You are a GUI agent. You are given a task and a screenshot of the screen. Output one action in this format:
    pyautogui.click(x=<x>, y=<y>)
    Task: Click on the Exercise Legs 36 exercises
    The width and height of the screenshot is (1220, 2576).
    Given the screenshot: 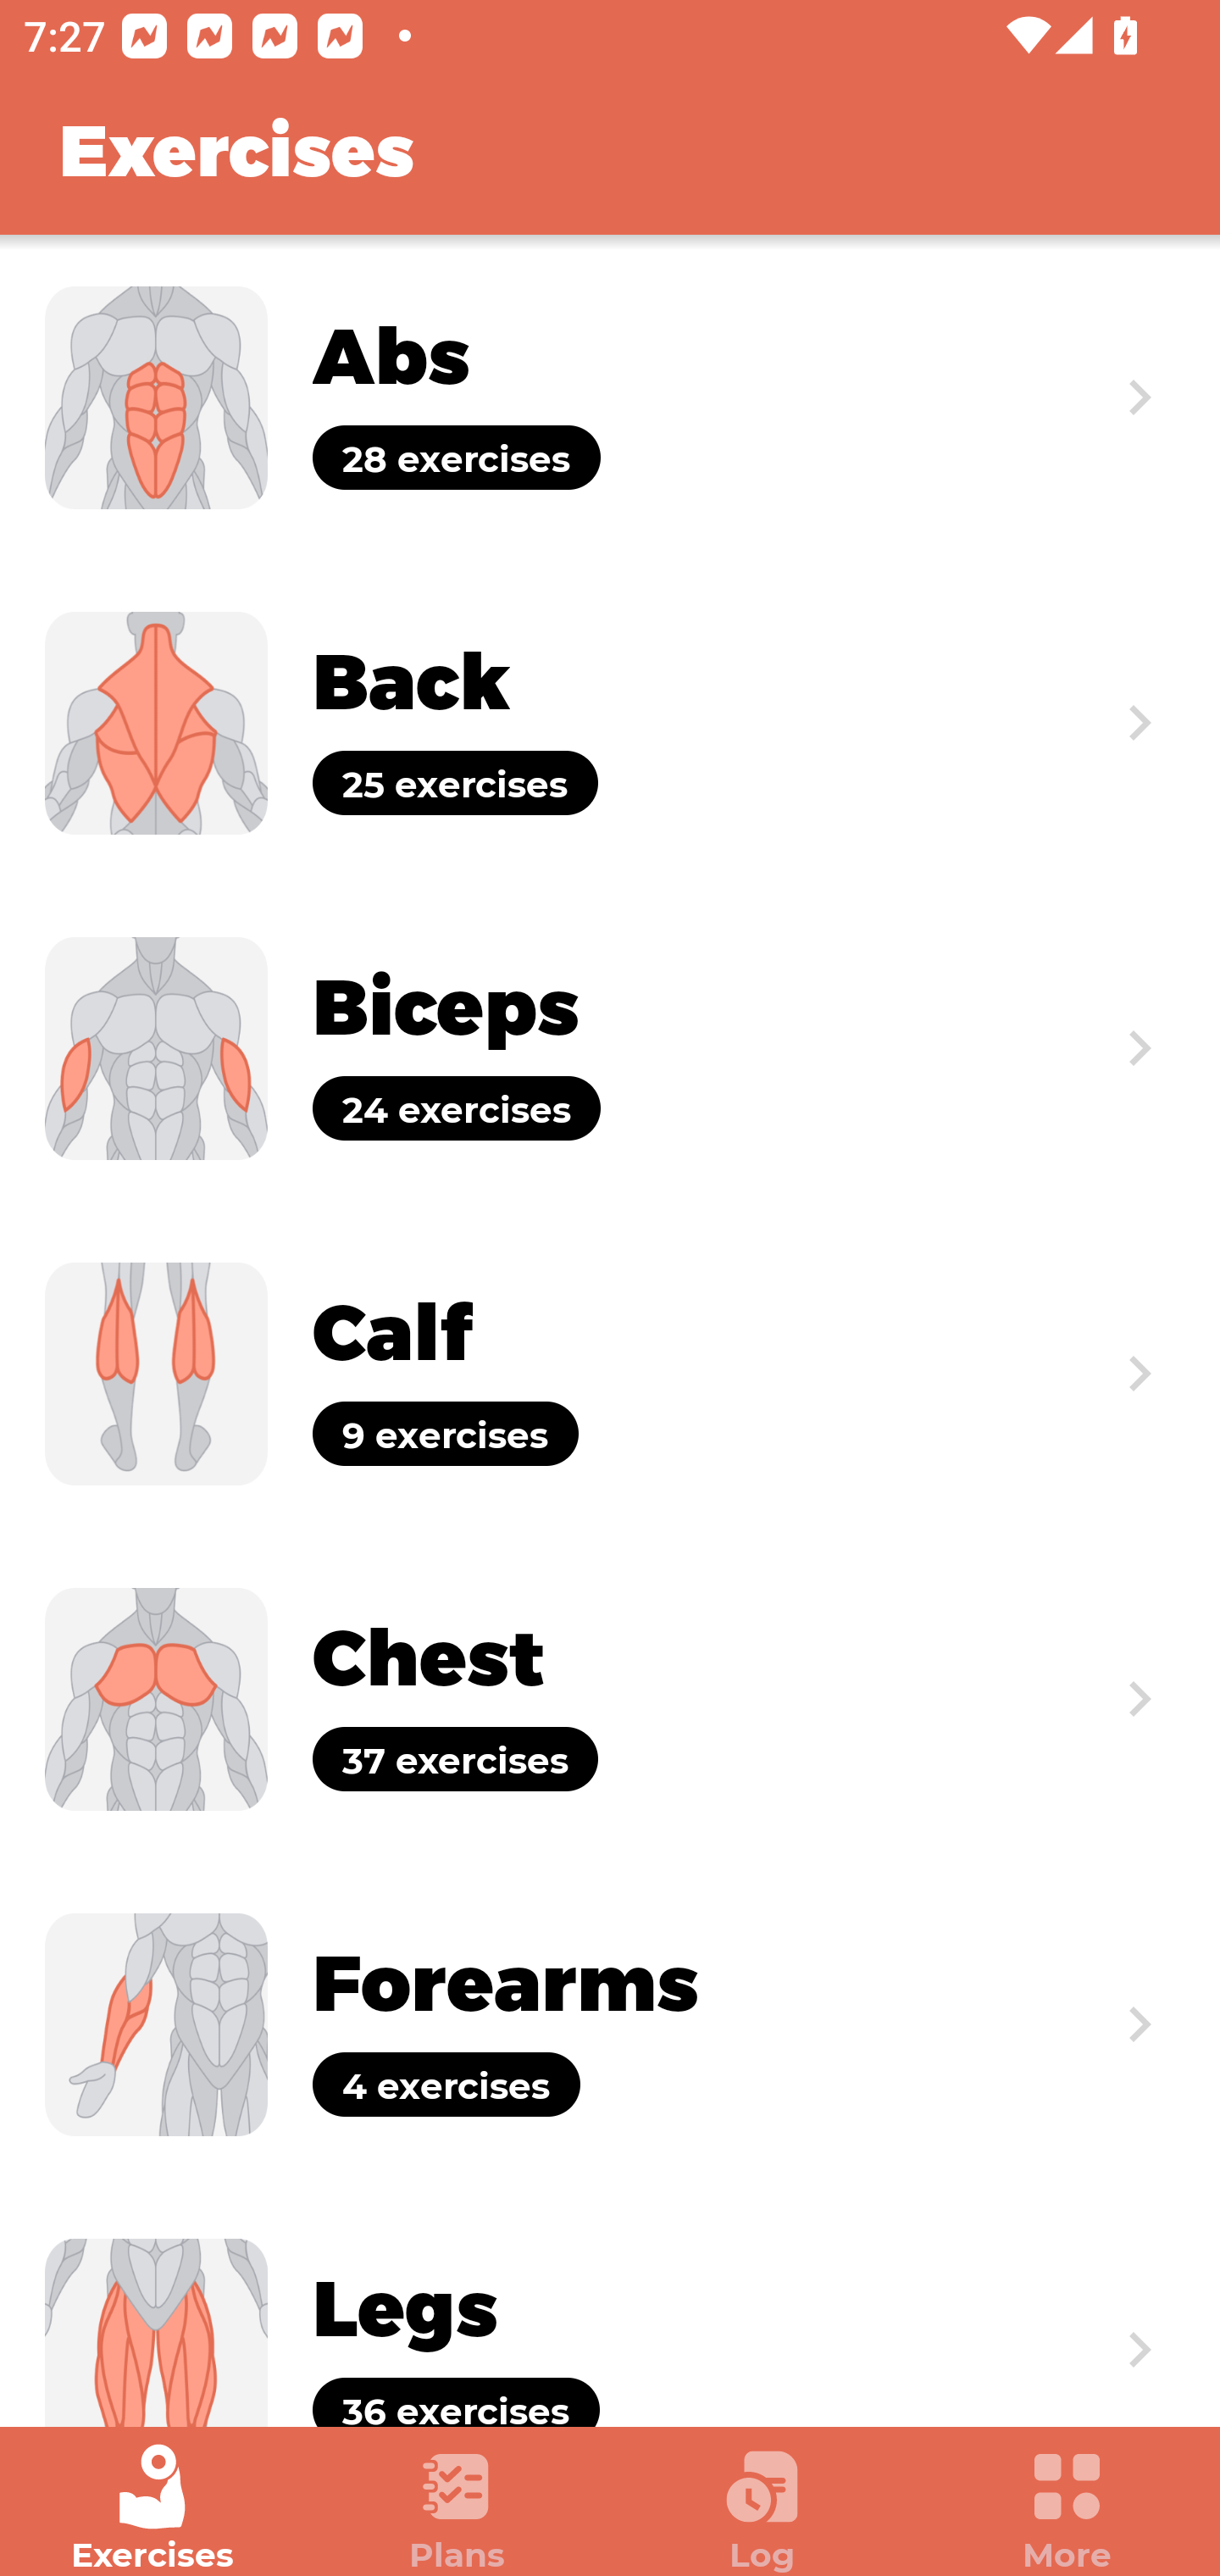 What is the action you would take?
    pyautogui.click(x=610, y=2307)
    